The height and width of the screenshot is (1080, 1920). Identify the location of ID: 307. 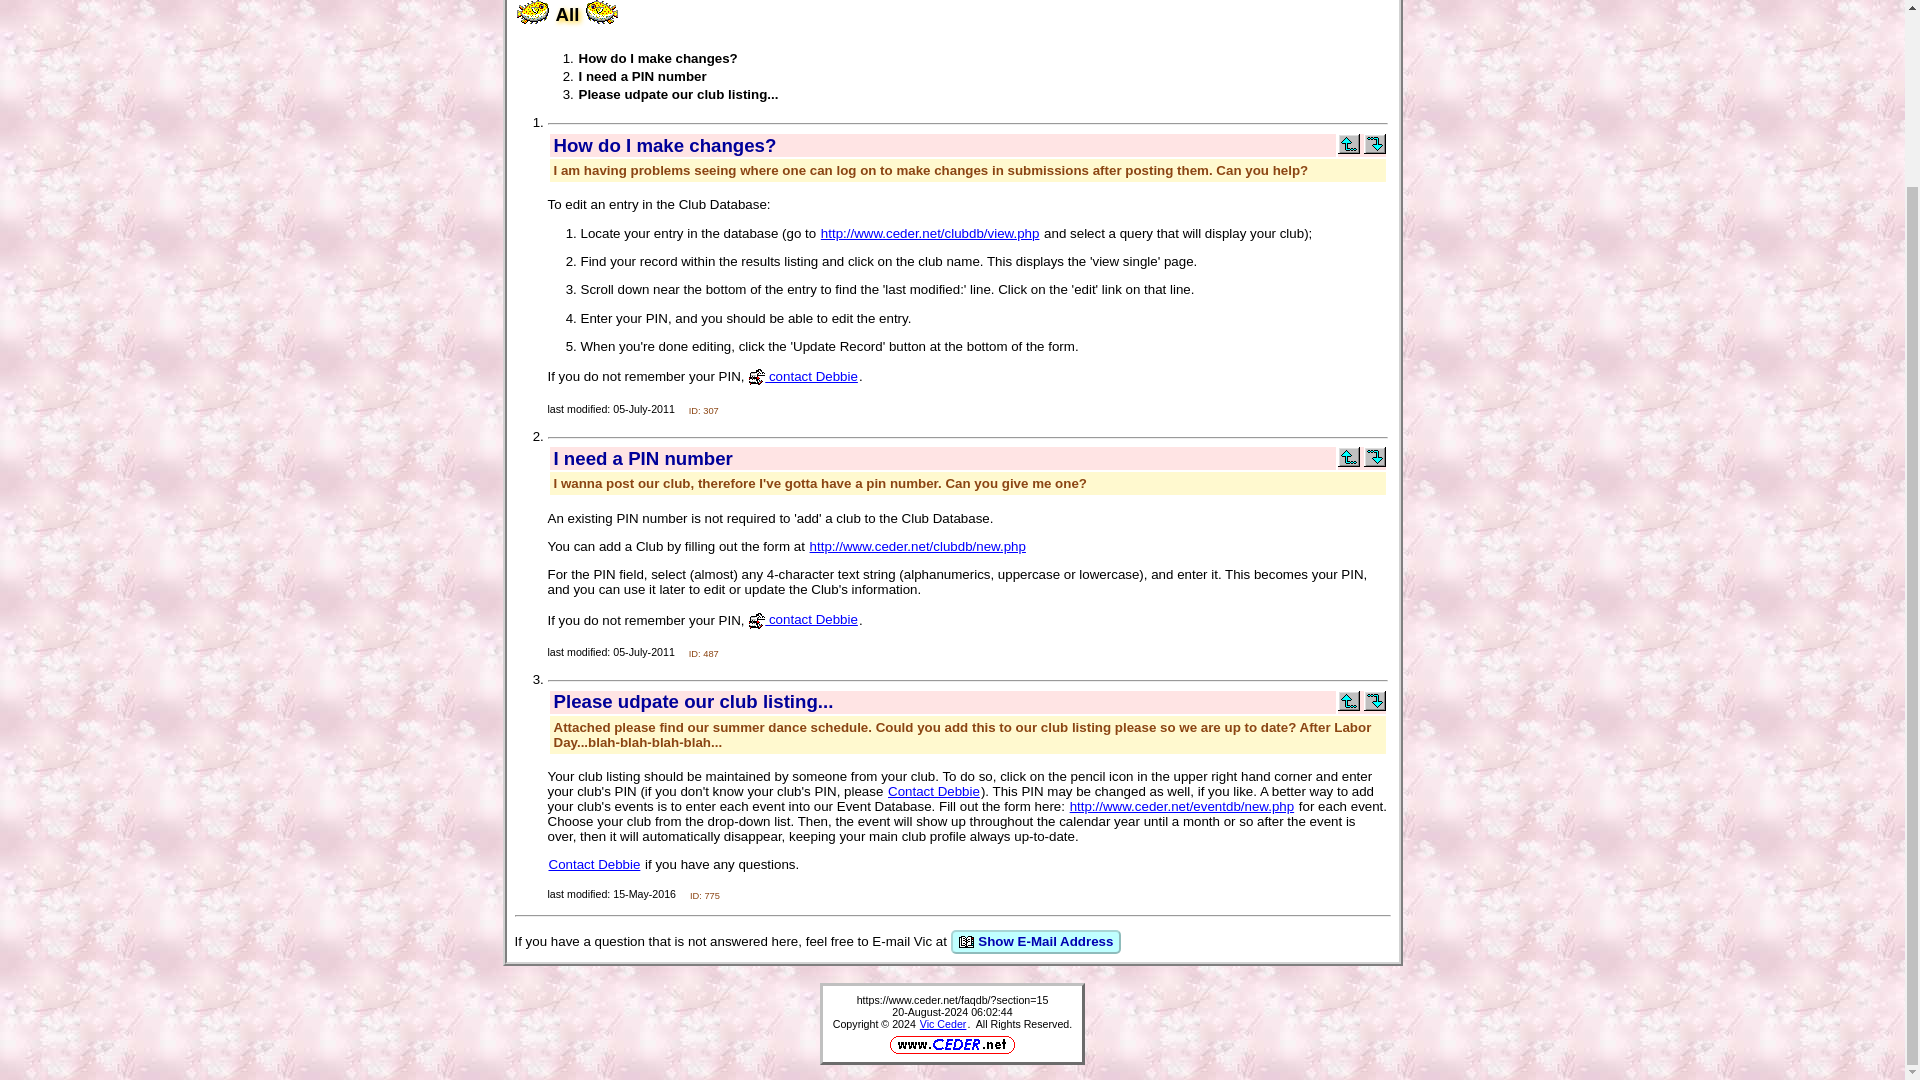
(704, 408).